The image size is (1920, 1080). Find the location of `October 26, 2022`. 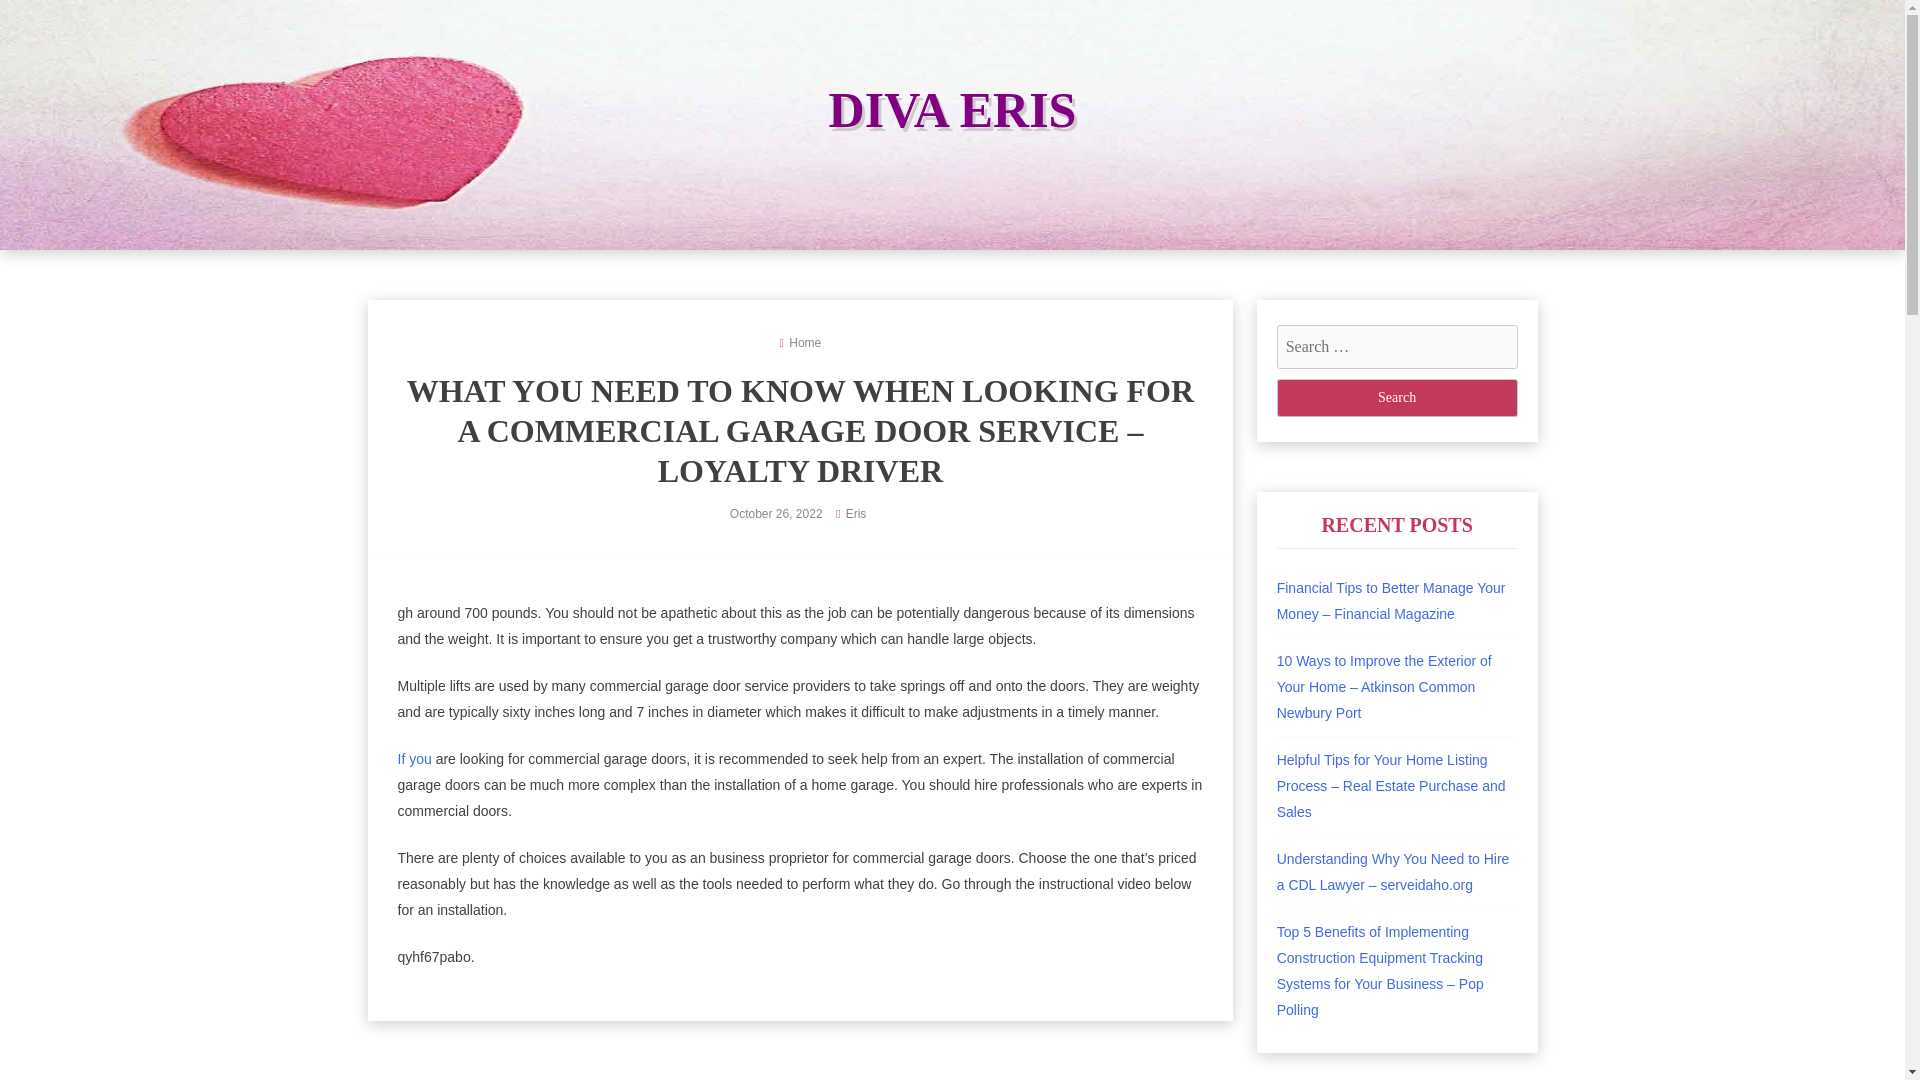

October 26, 2022 is located at coordinates (776, 513).